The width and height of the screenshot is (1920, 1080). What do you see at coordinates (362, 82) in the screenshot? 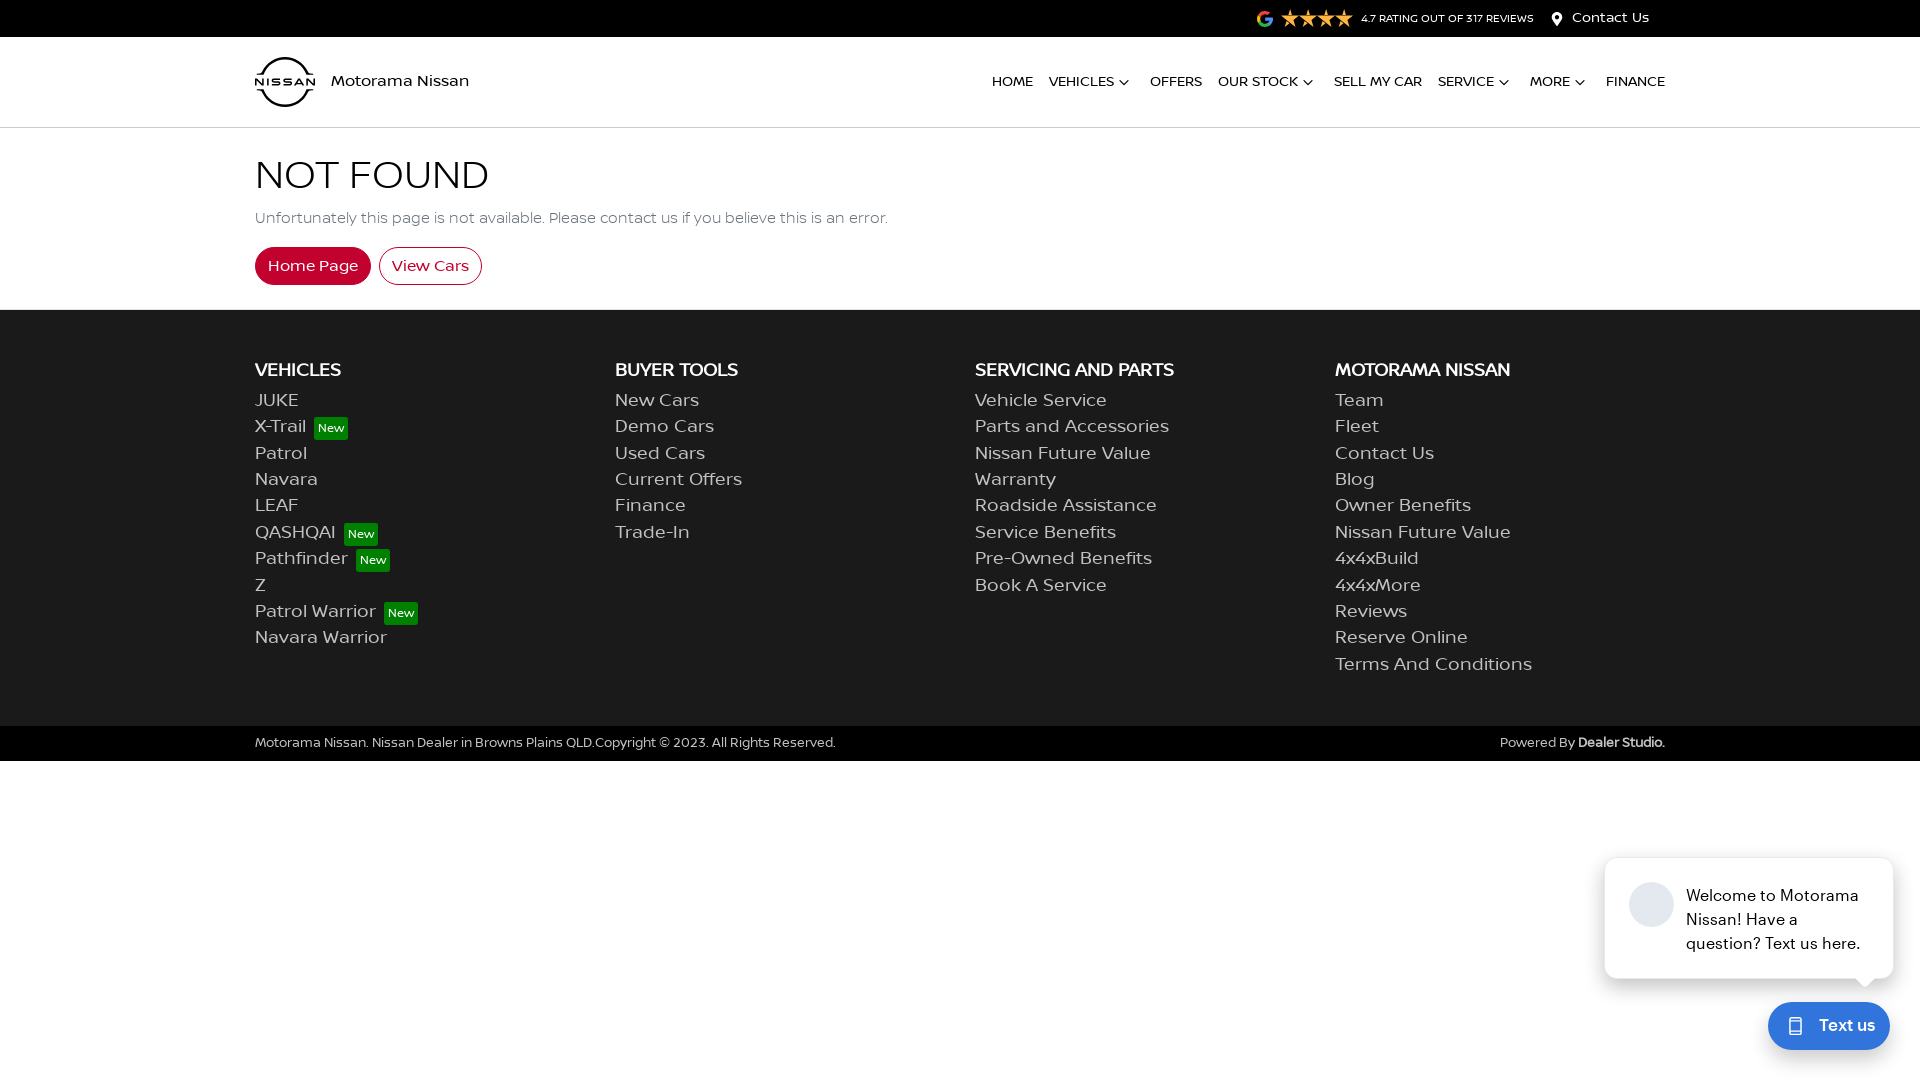
I see `Motorama Nissan` at bounding box center [362, 82].